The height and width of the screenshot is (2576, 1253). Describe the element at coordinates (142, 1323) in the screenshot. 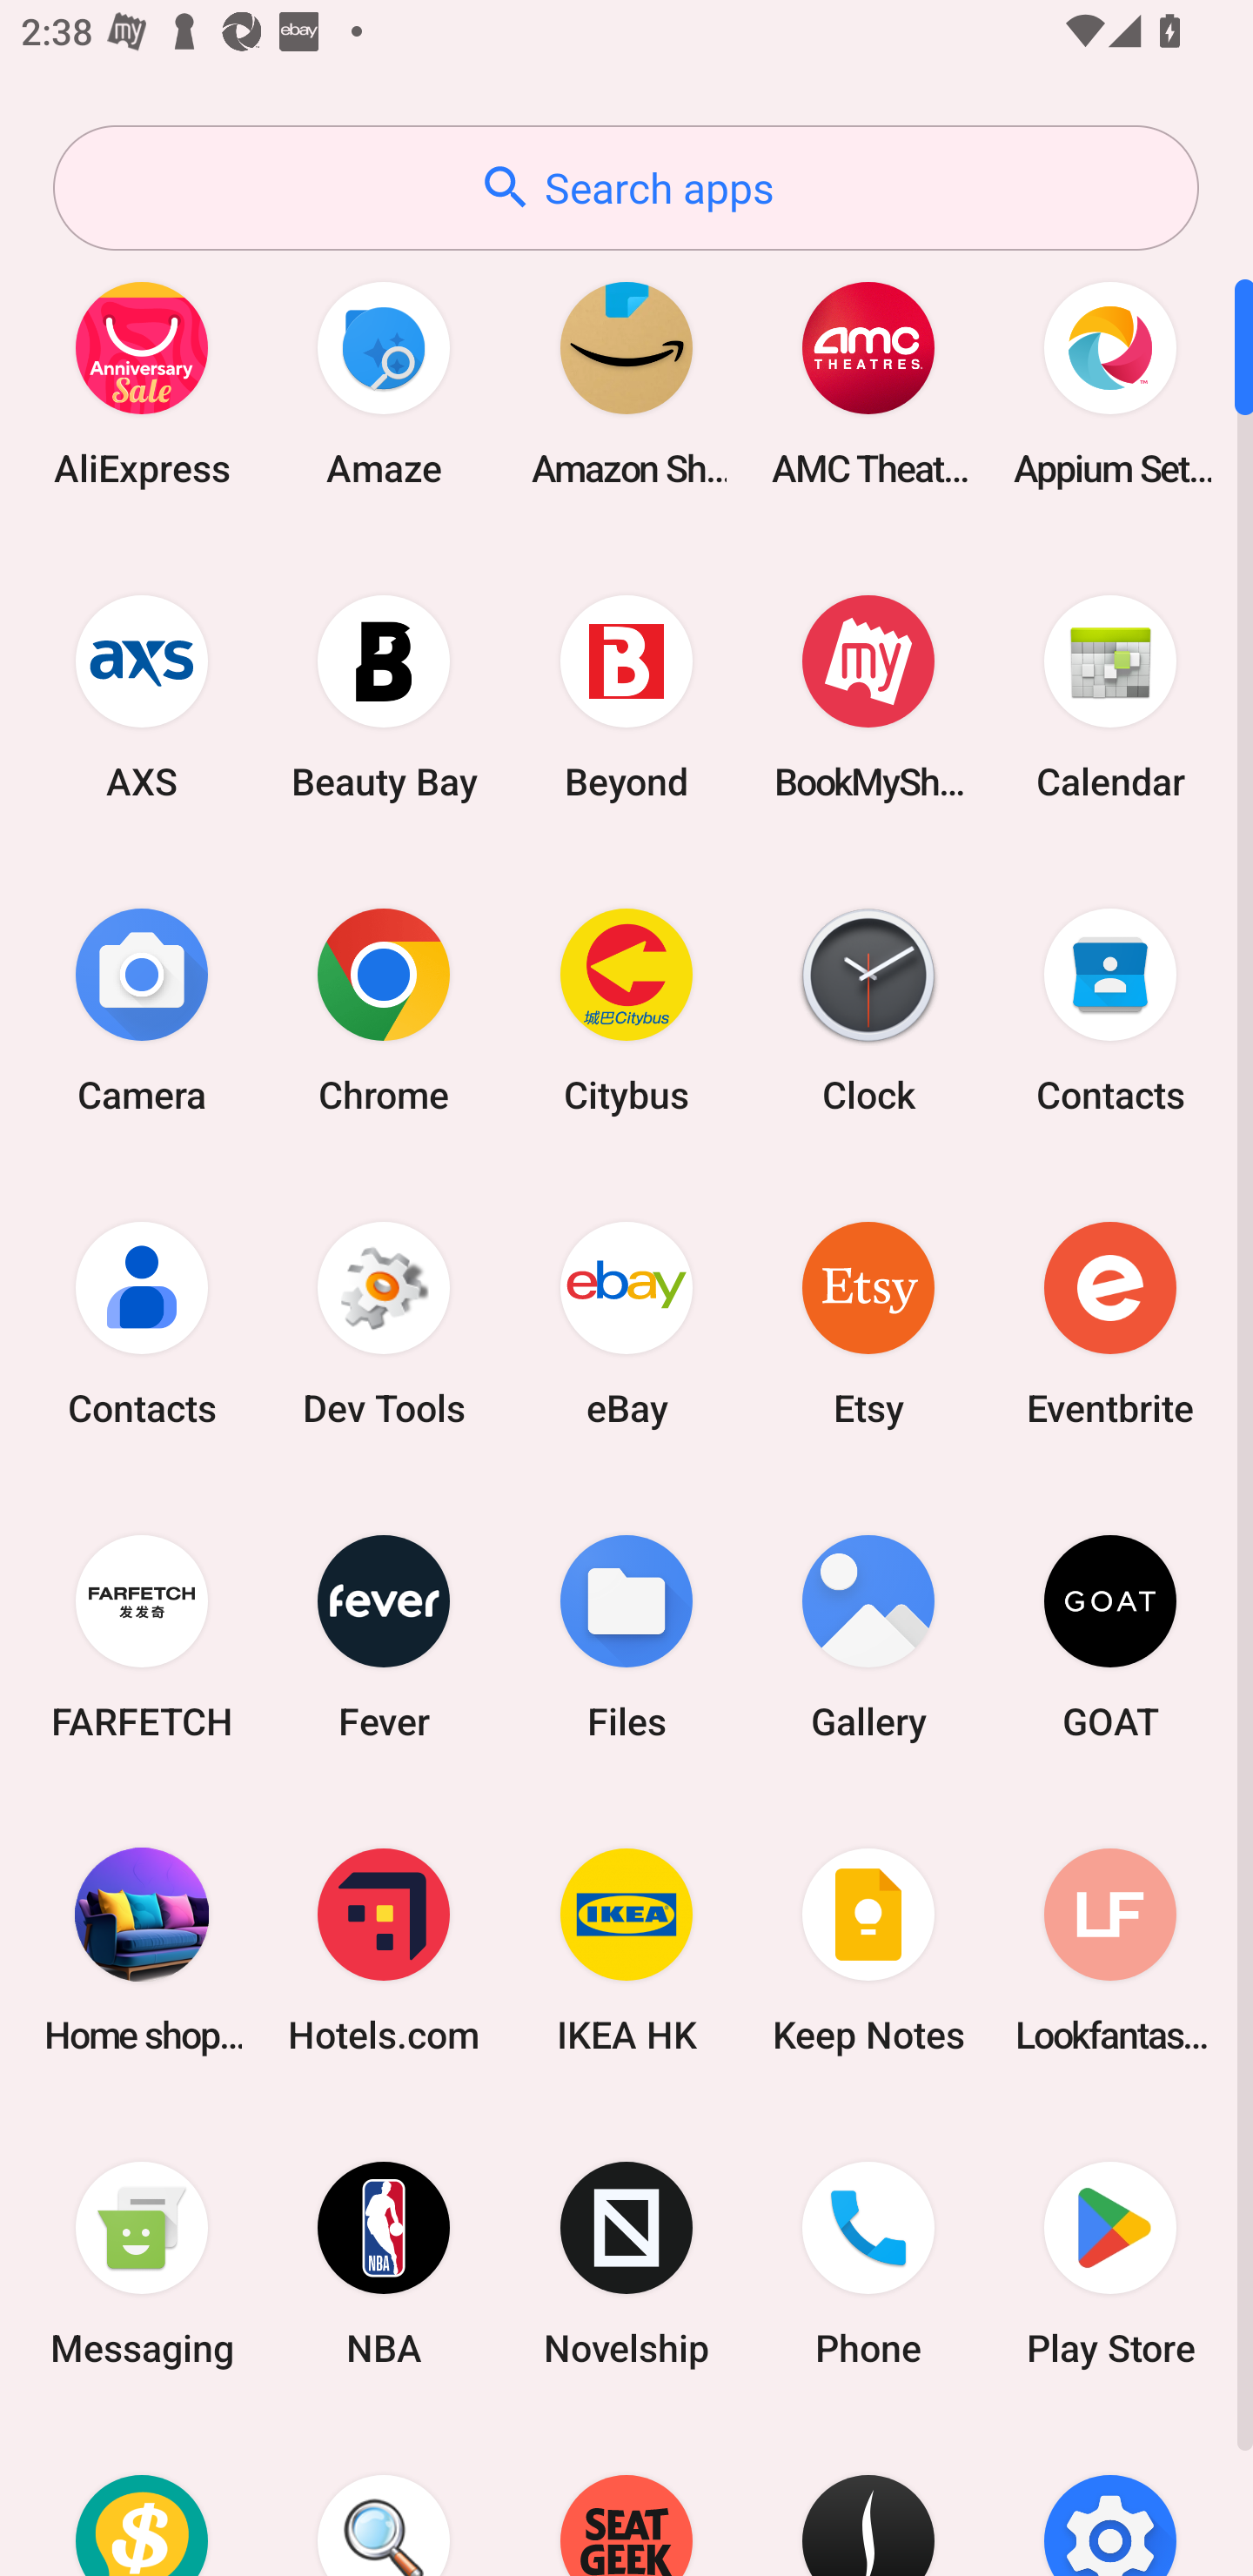

I see `Contacts` at that location.